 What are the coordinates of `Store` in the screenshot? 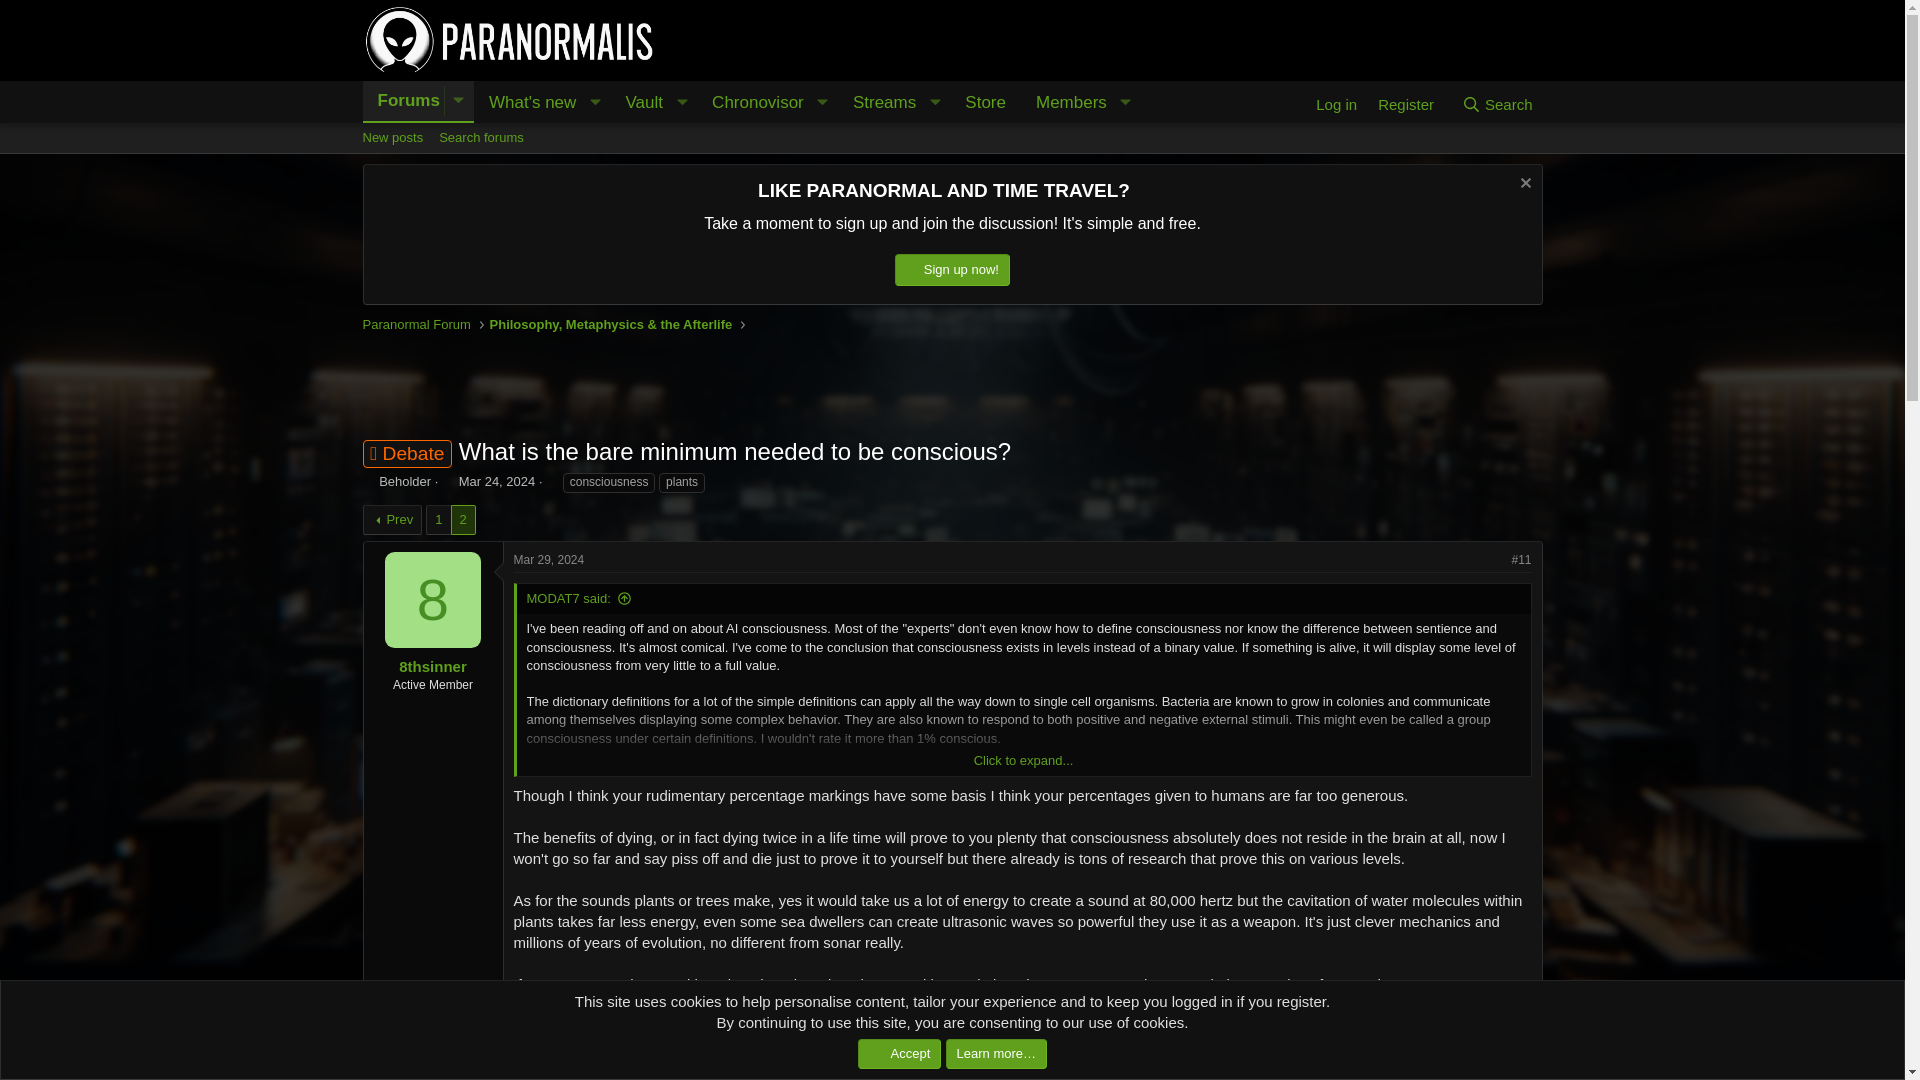 It's located at (638, 103).